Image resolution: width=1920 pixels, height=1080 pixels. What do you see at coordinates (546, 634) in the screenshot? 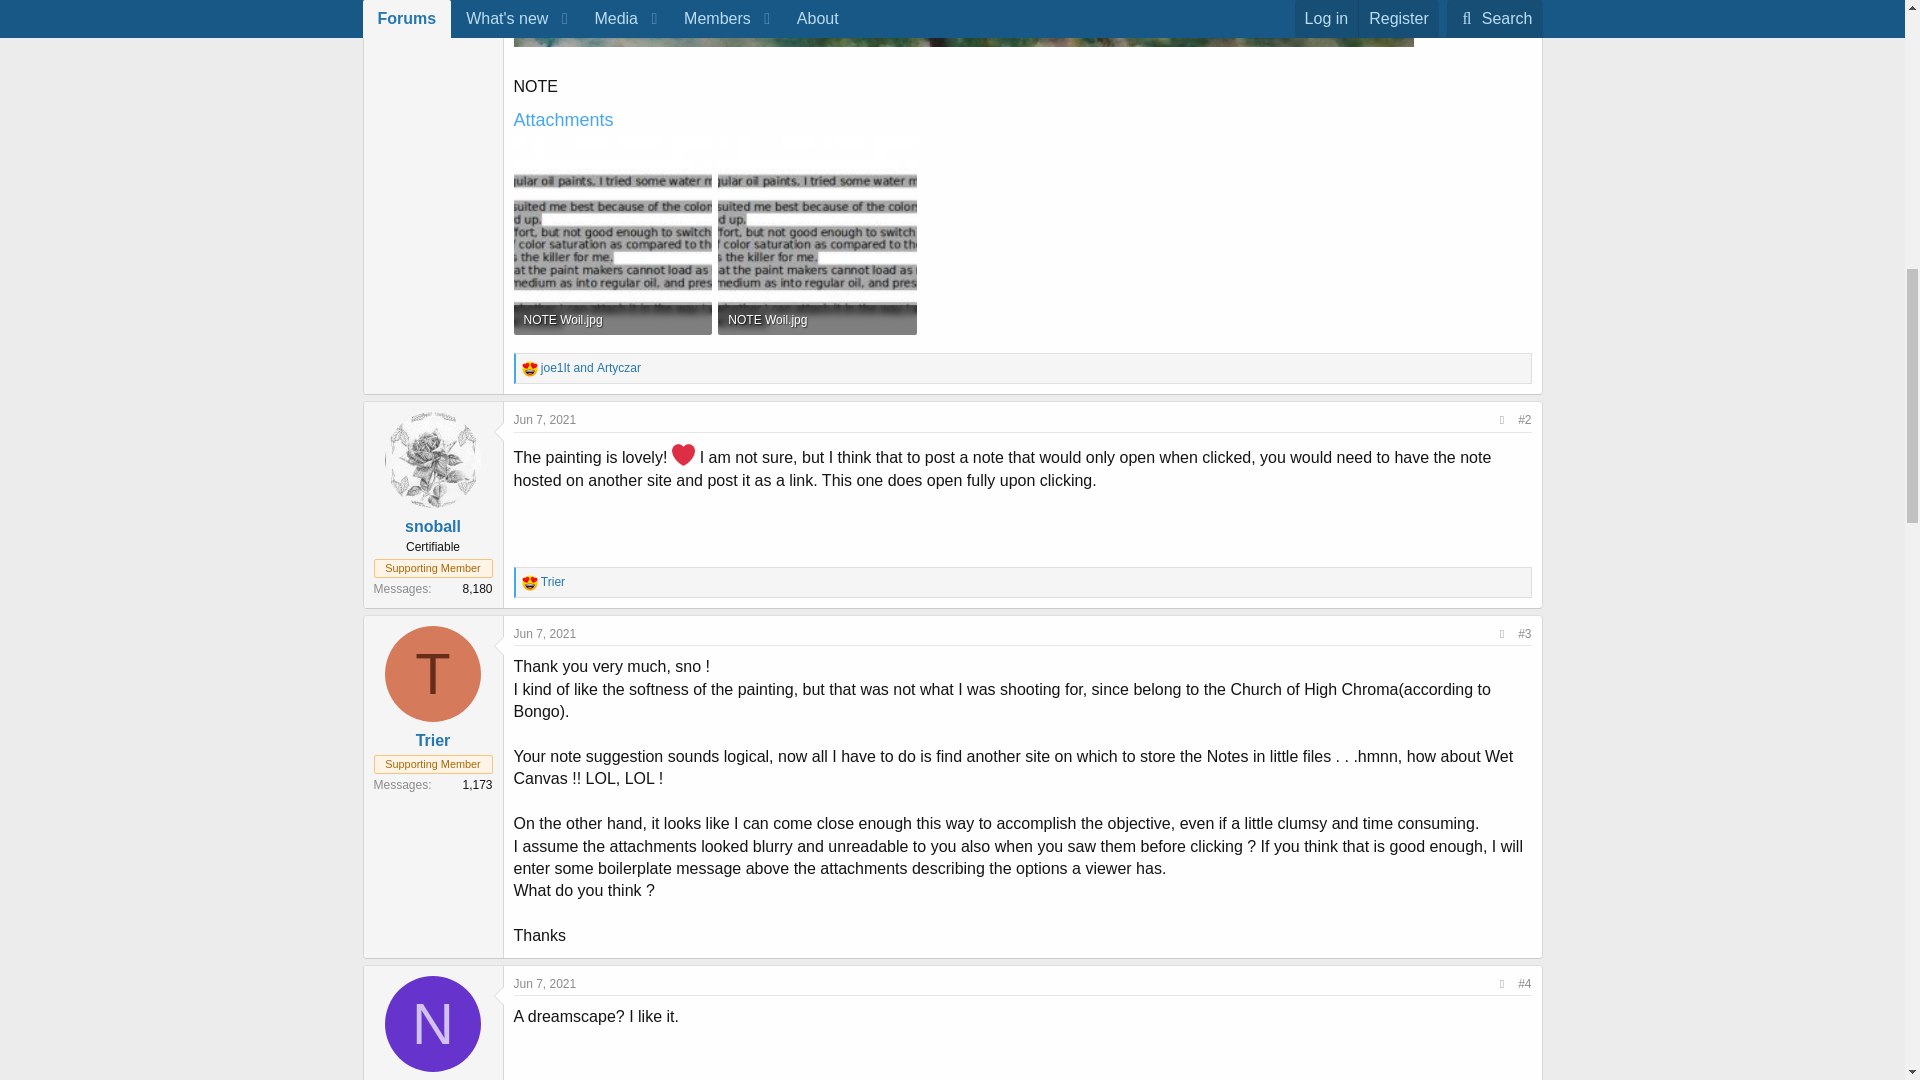
I see `Jun 7, 2021 at 3:54 PM` at bounding box center [546, 634].